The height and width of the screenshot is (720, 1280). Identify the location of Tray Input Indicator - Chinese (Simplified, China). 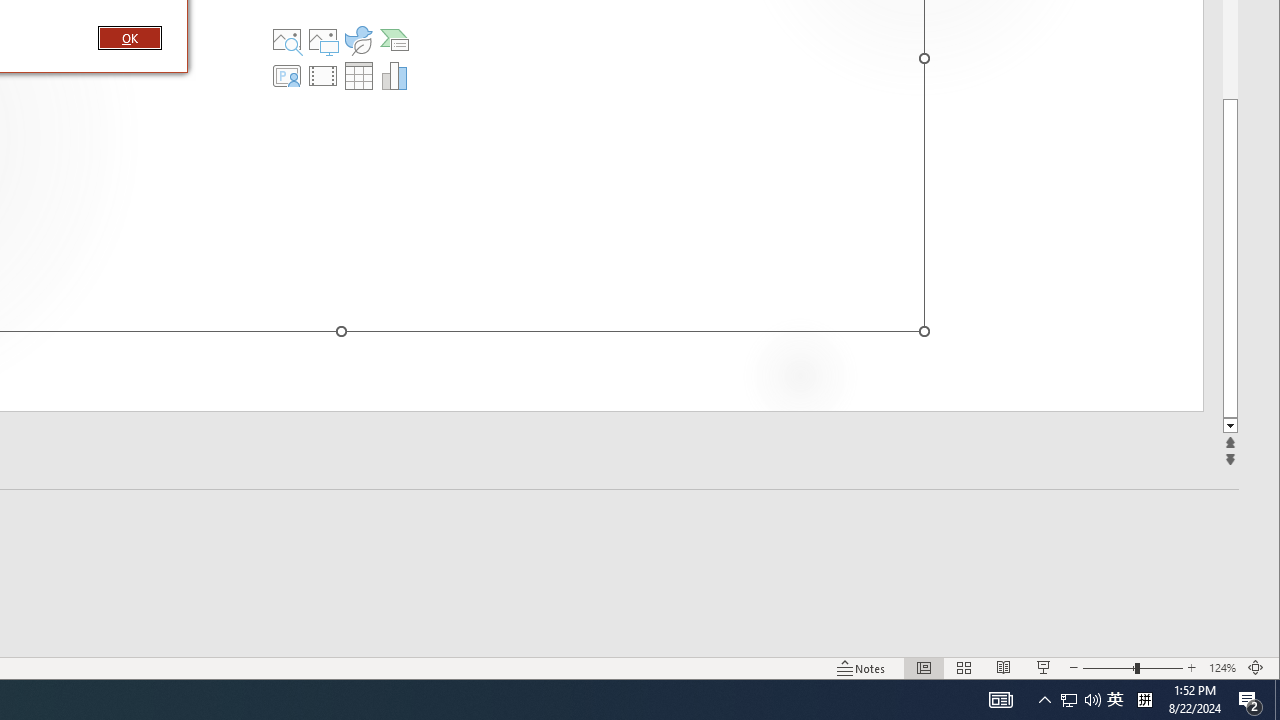
(1144, 700).